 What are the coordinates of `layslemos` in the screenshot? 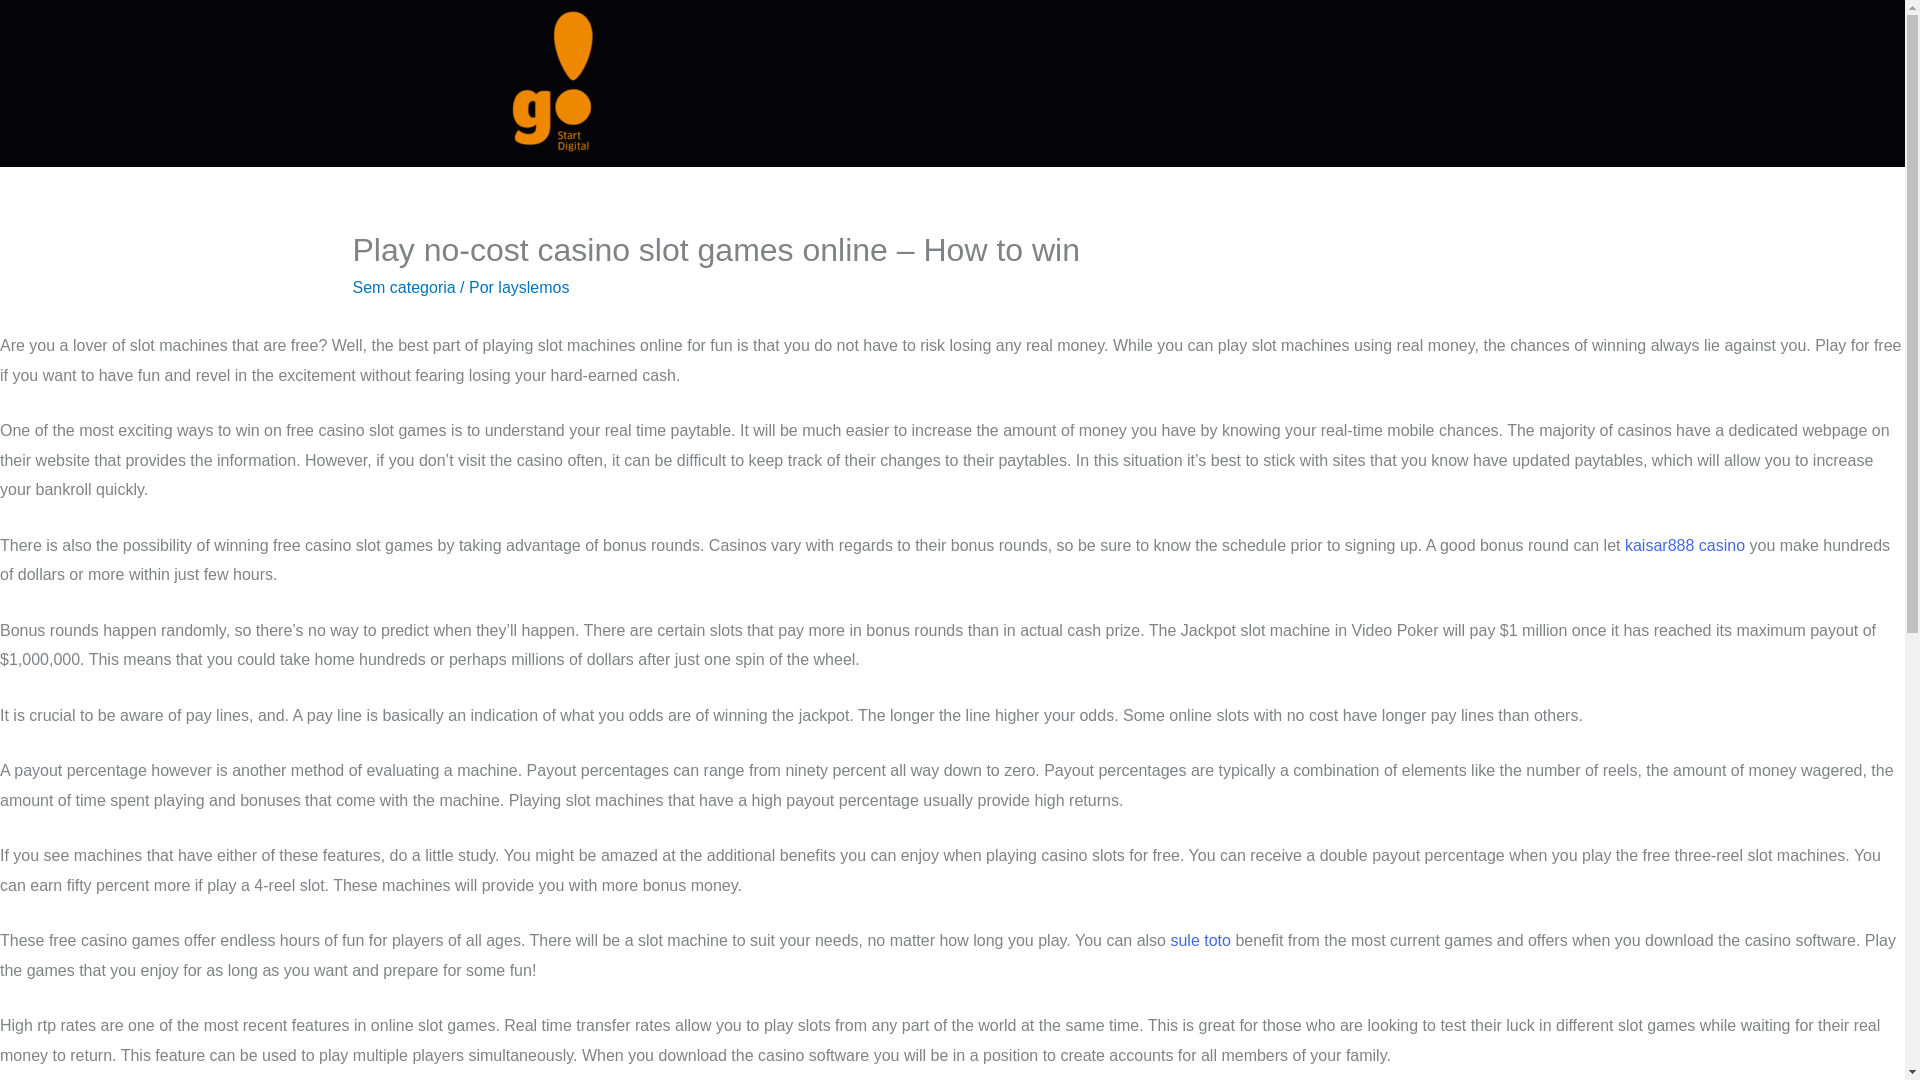 It's located at (532, 286).